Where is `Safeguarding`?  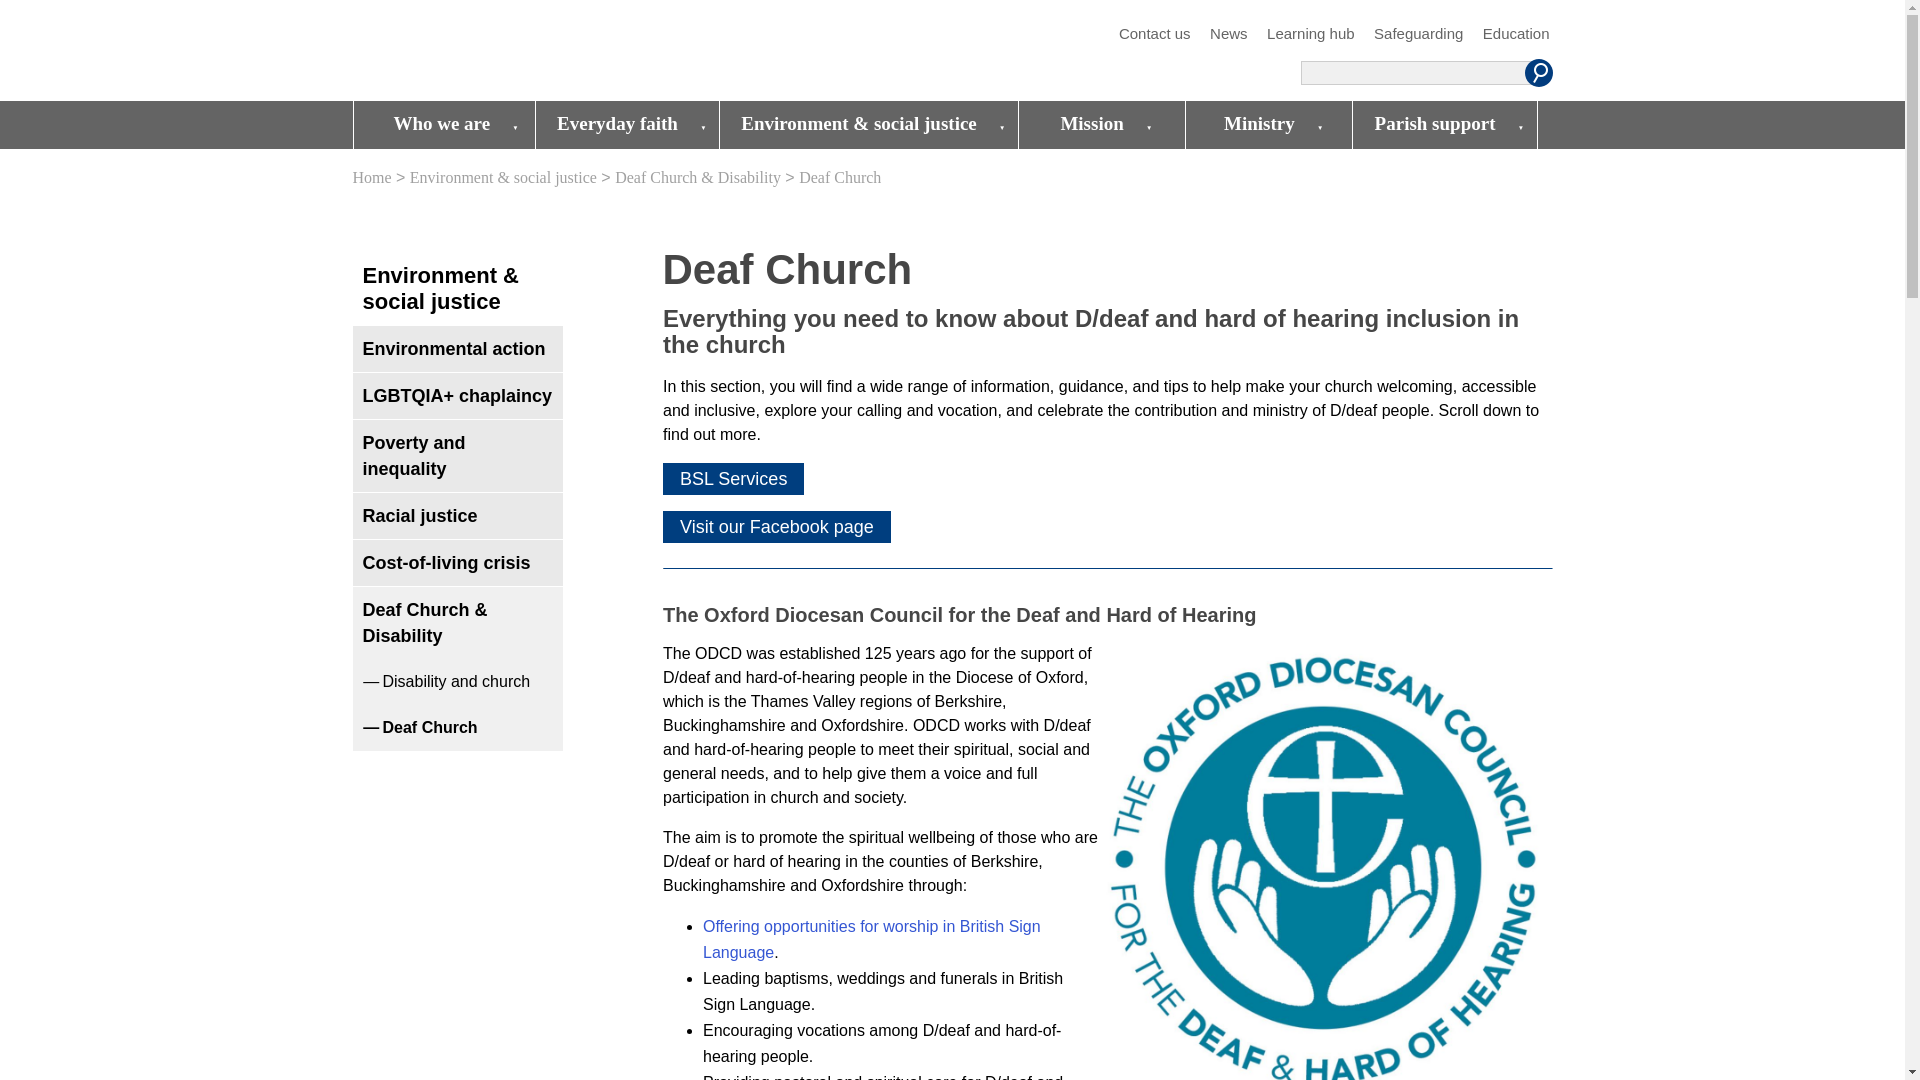 Safeguarding is located at coordinates (1418, 34).